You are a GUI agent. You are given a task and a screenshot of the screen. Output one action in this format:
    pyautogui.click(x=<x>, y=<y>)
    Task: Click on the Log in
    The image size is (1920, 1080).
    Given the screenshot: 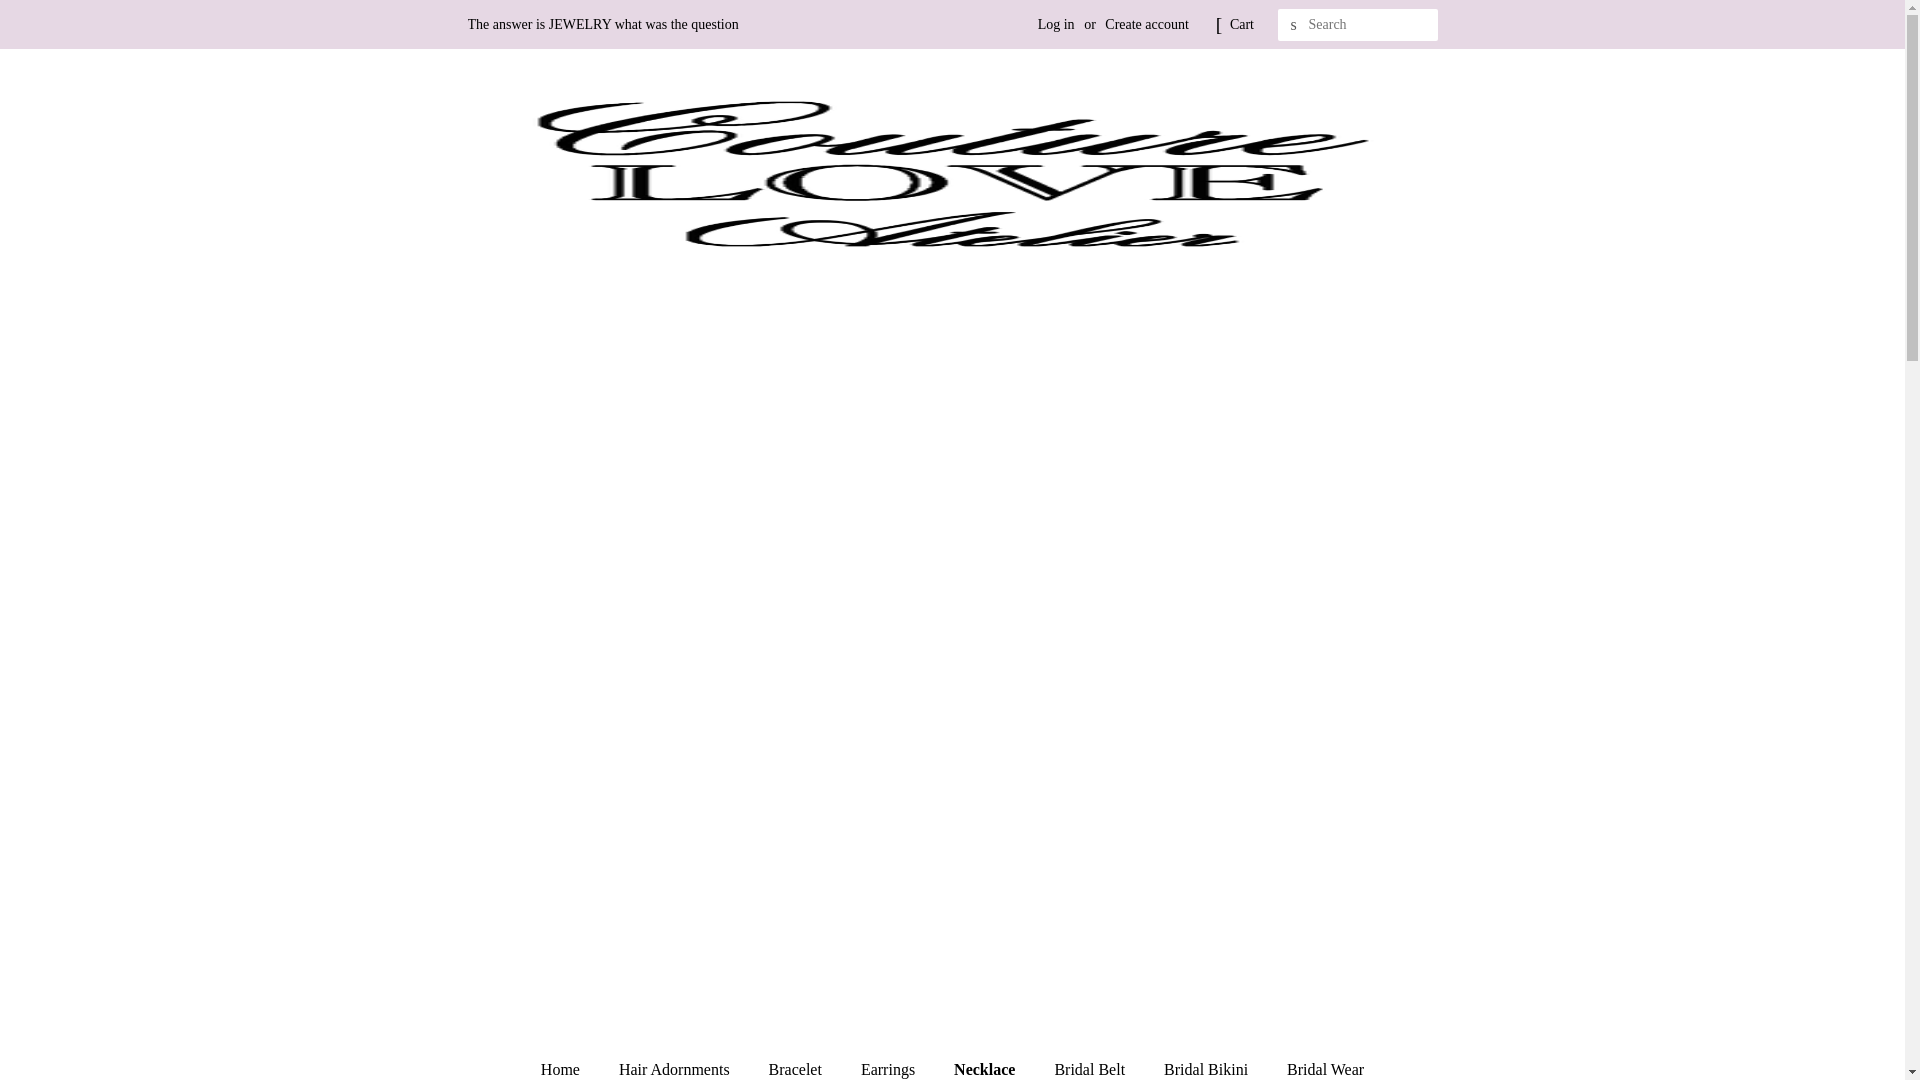 What is the action you would take?
    pyautogui.click(x=1056, y=24)
    